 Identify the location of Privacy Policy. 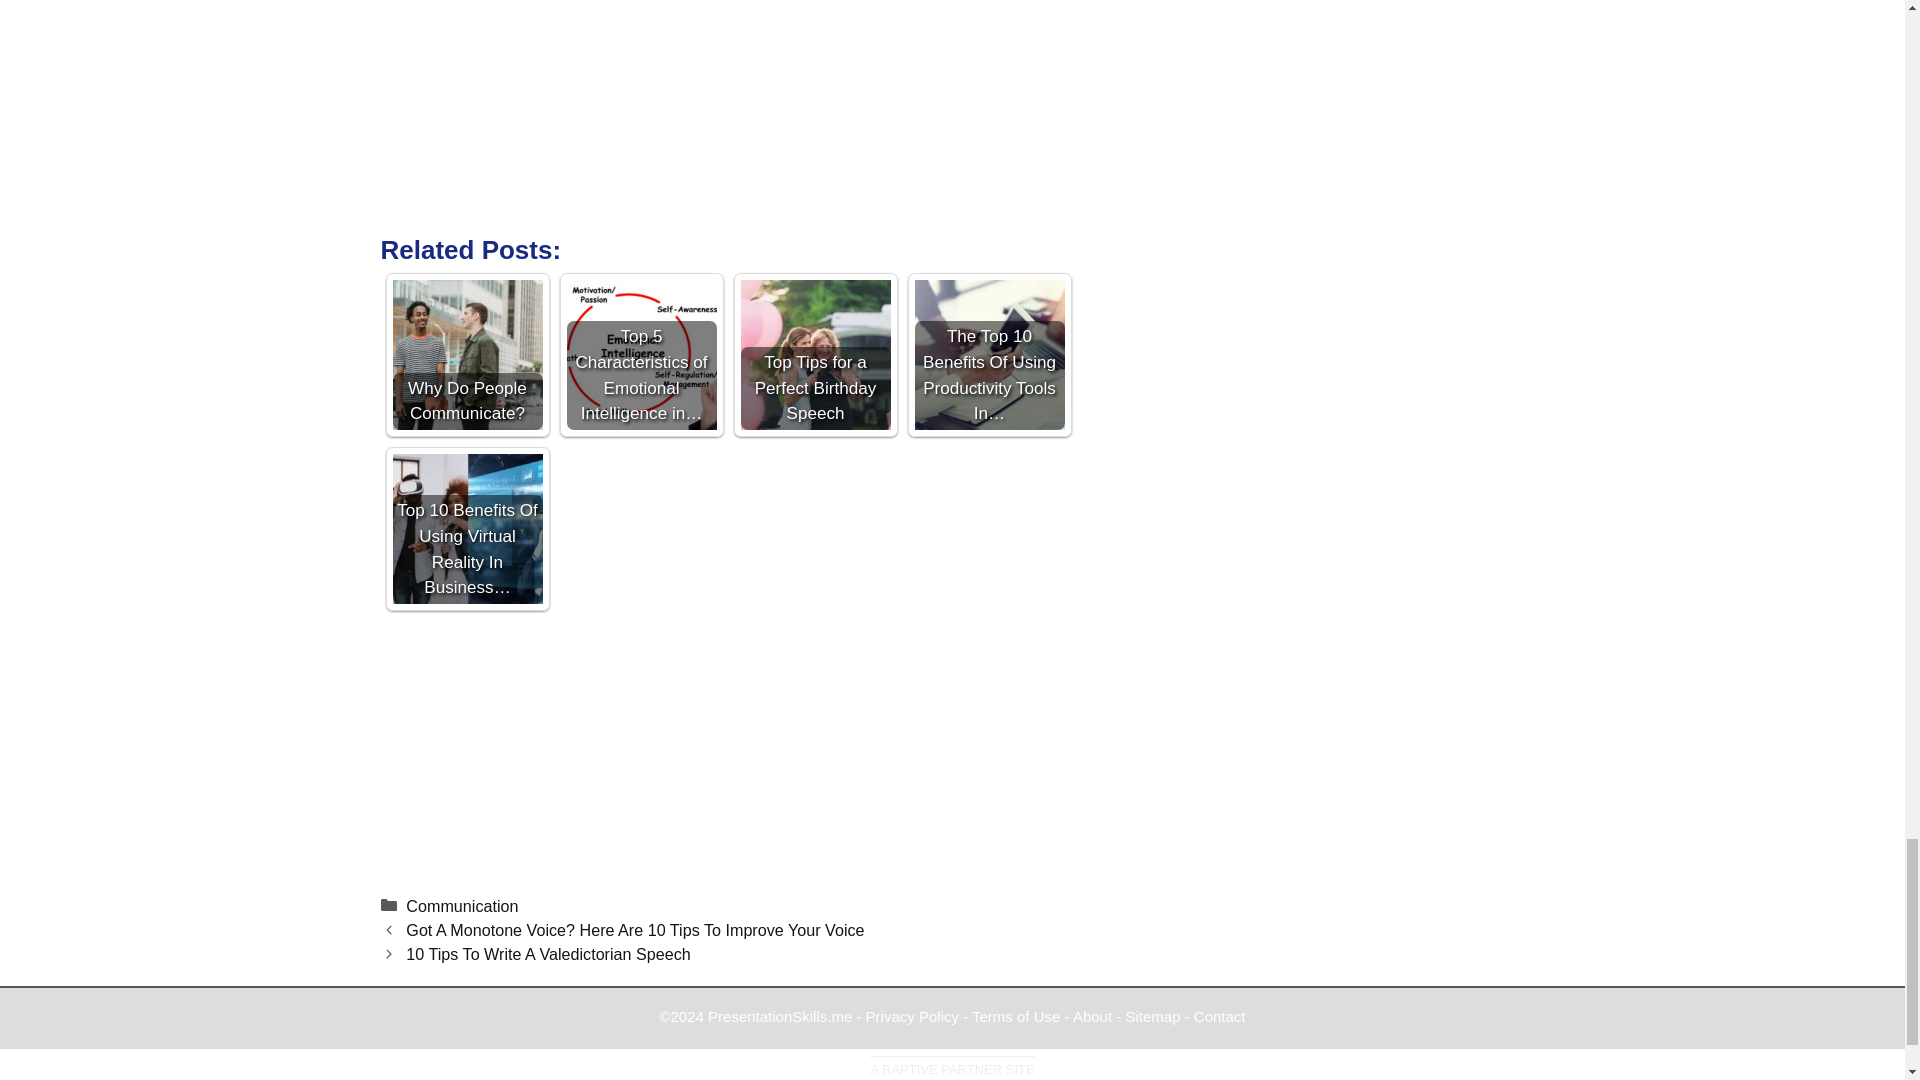
(912, 1016).